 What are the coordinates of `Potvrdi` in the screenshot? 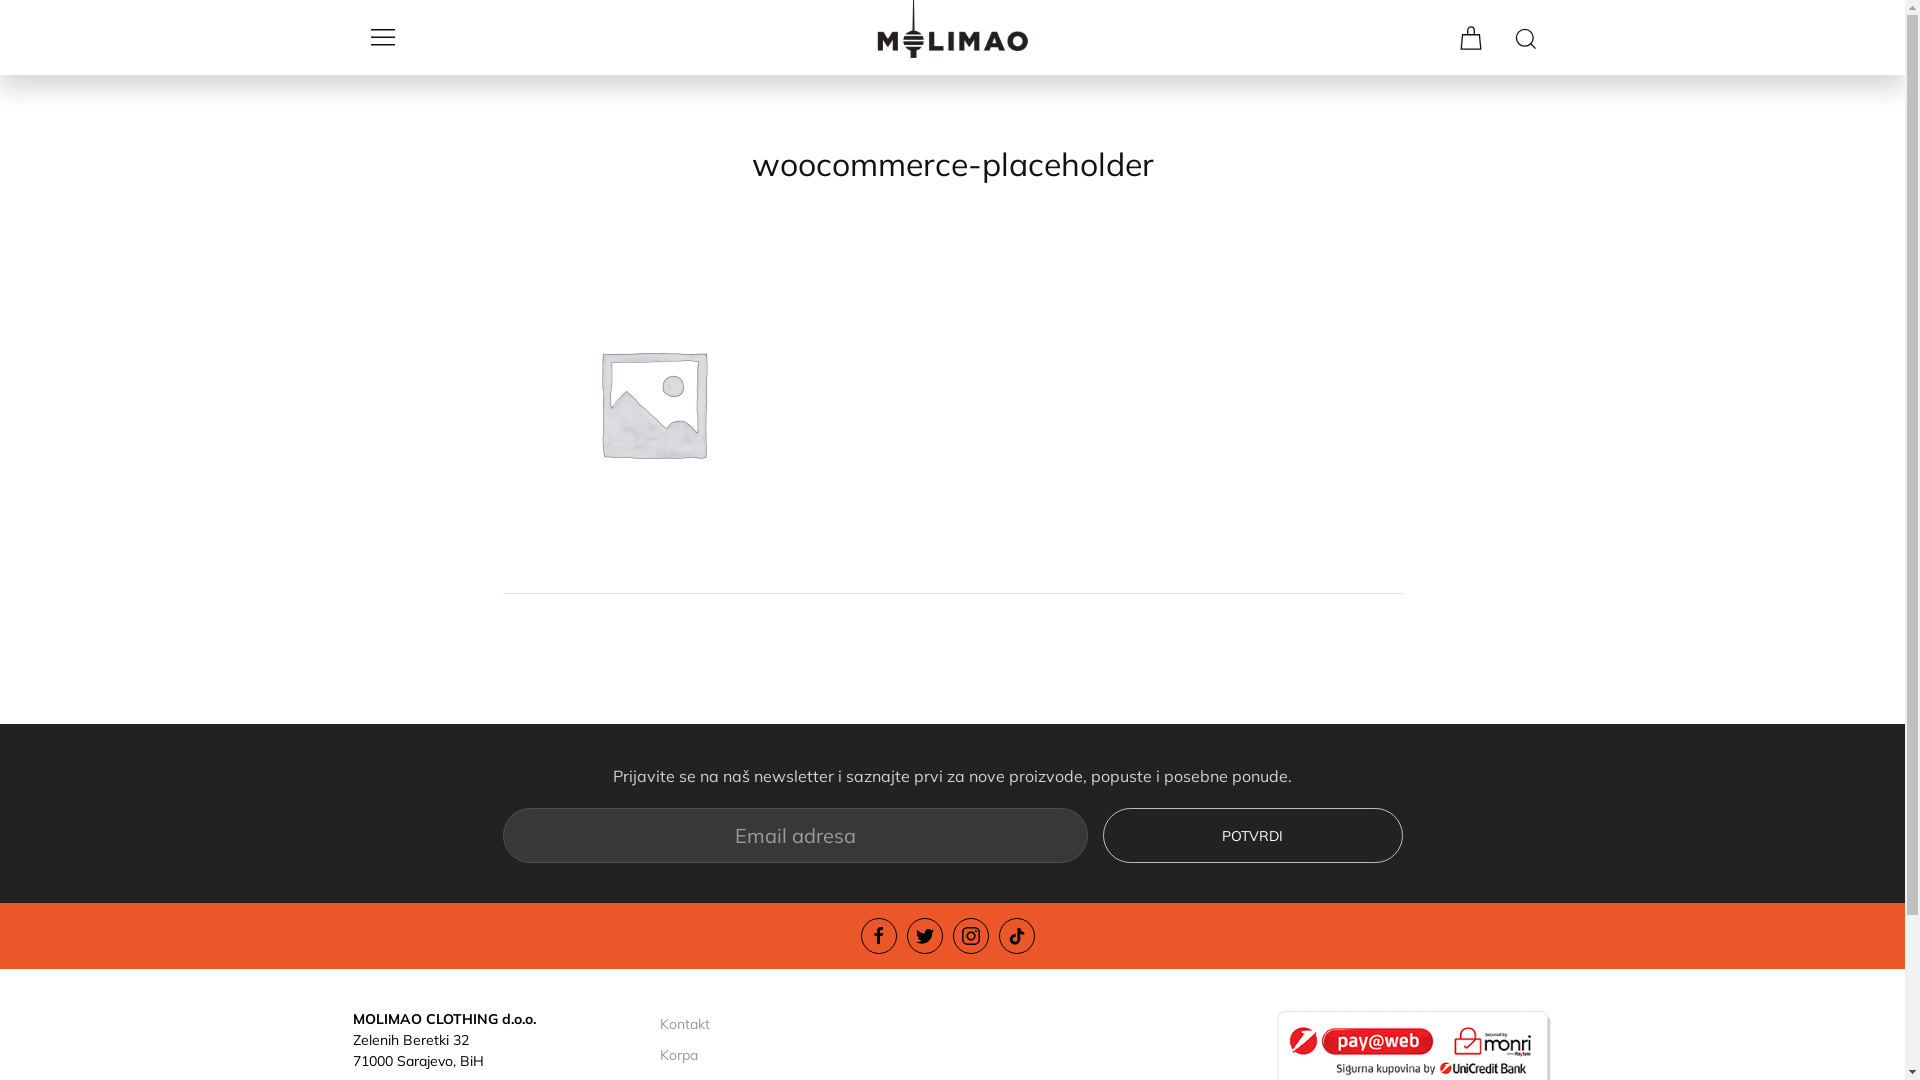 It's located at (1252, 836).